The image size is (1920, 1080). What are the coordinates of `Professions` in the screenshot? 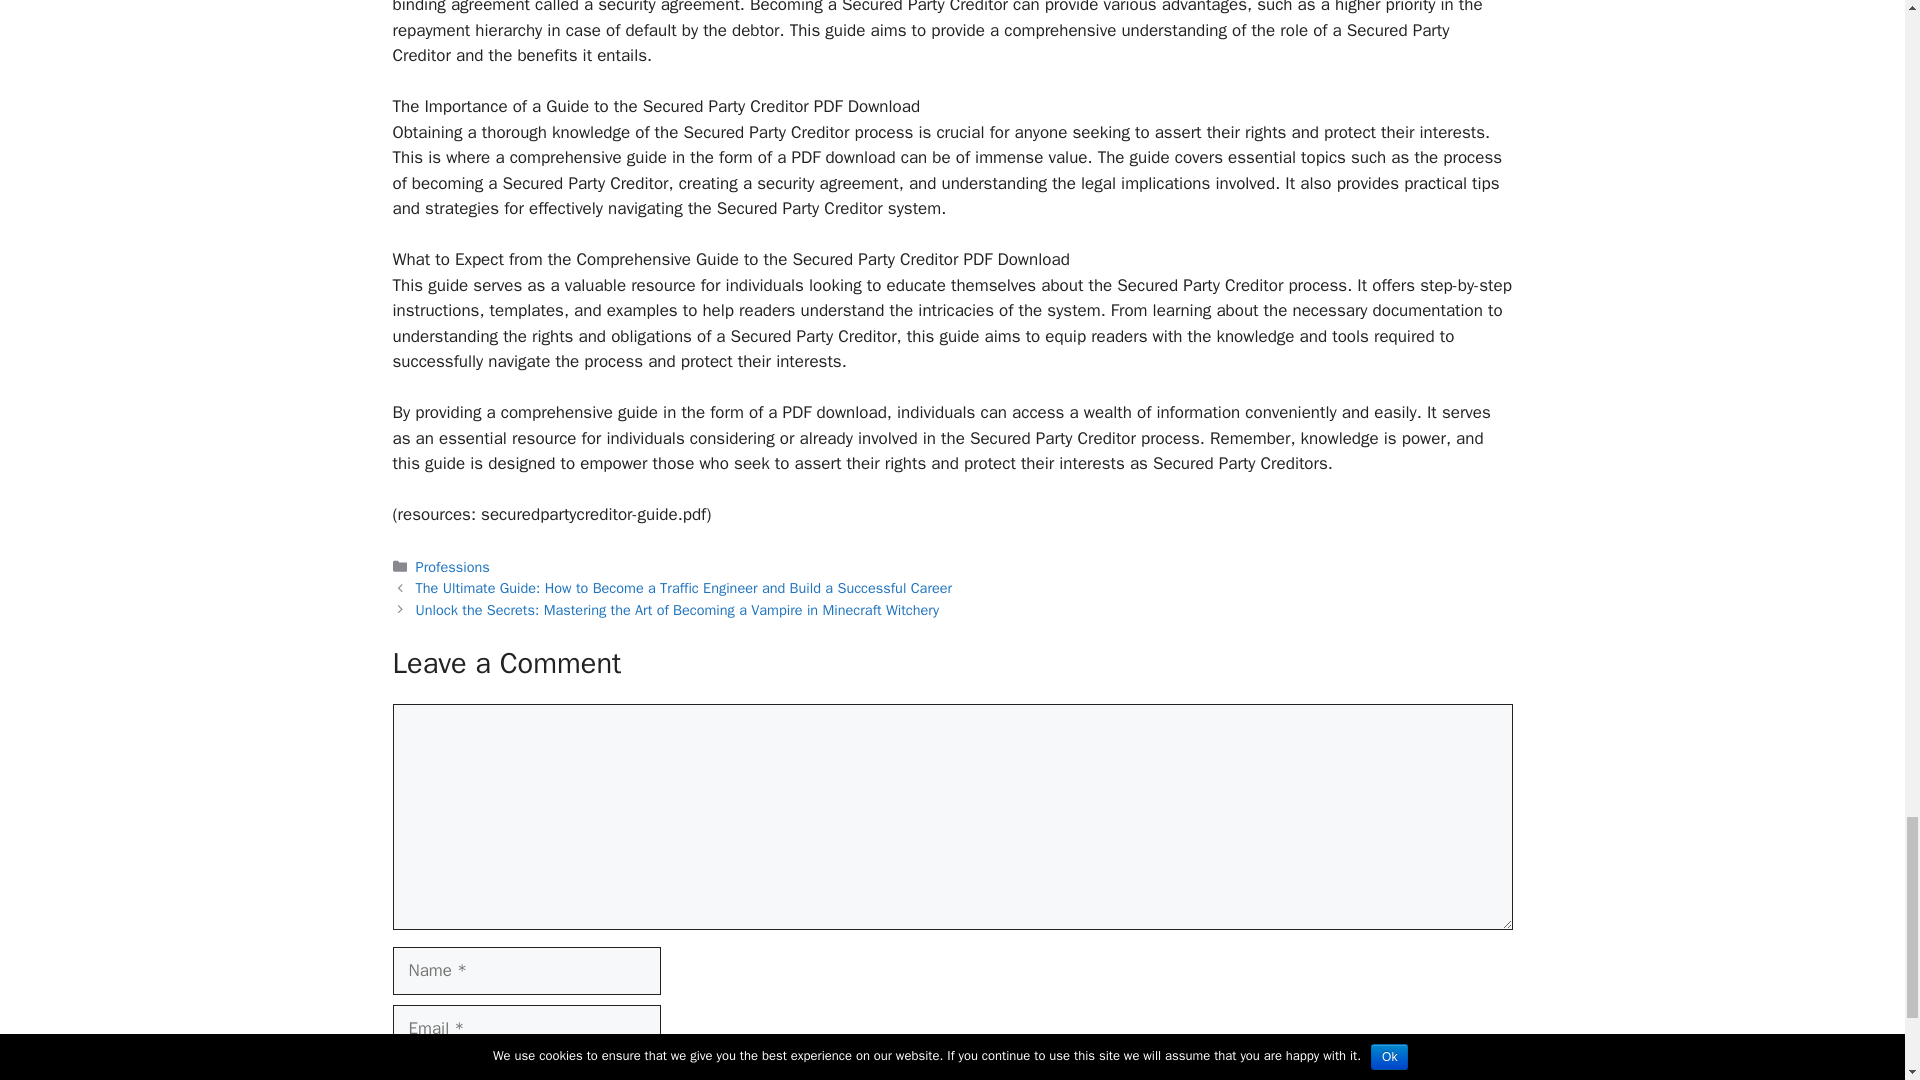 It's located at (452, 566).